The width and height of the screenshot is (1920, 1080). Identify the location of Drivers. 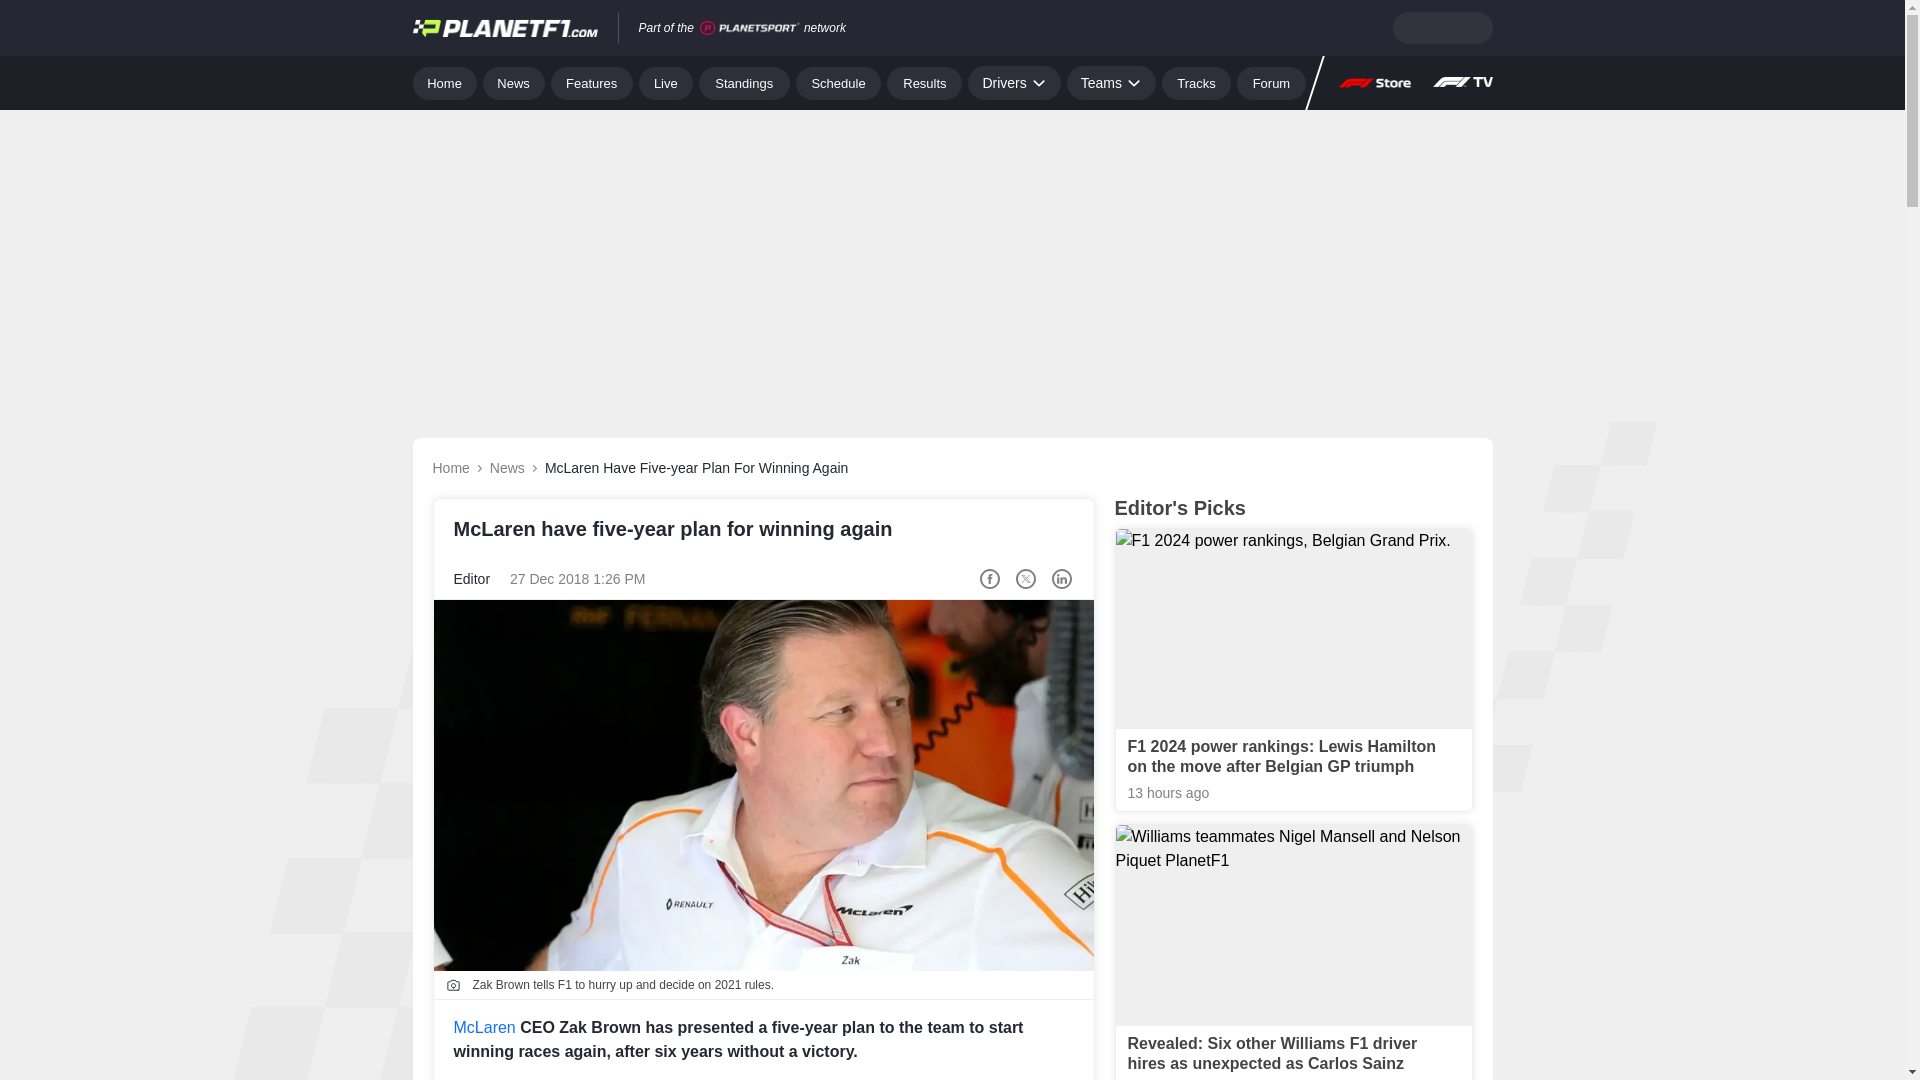
(1013, 82).